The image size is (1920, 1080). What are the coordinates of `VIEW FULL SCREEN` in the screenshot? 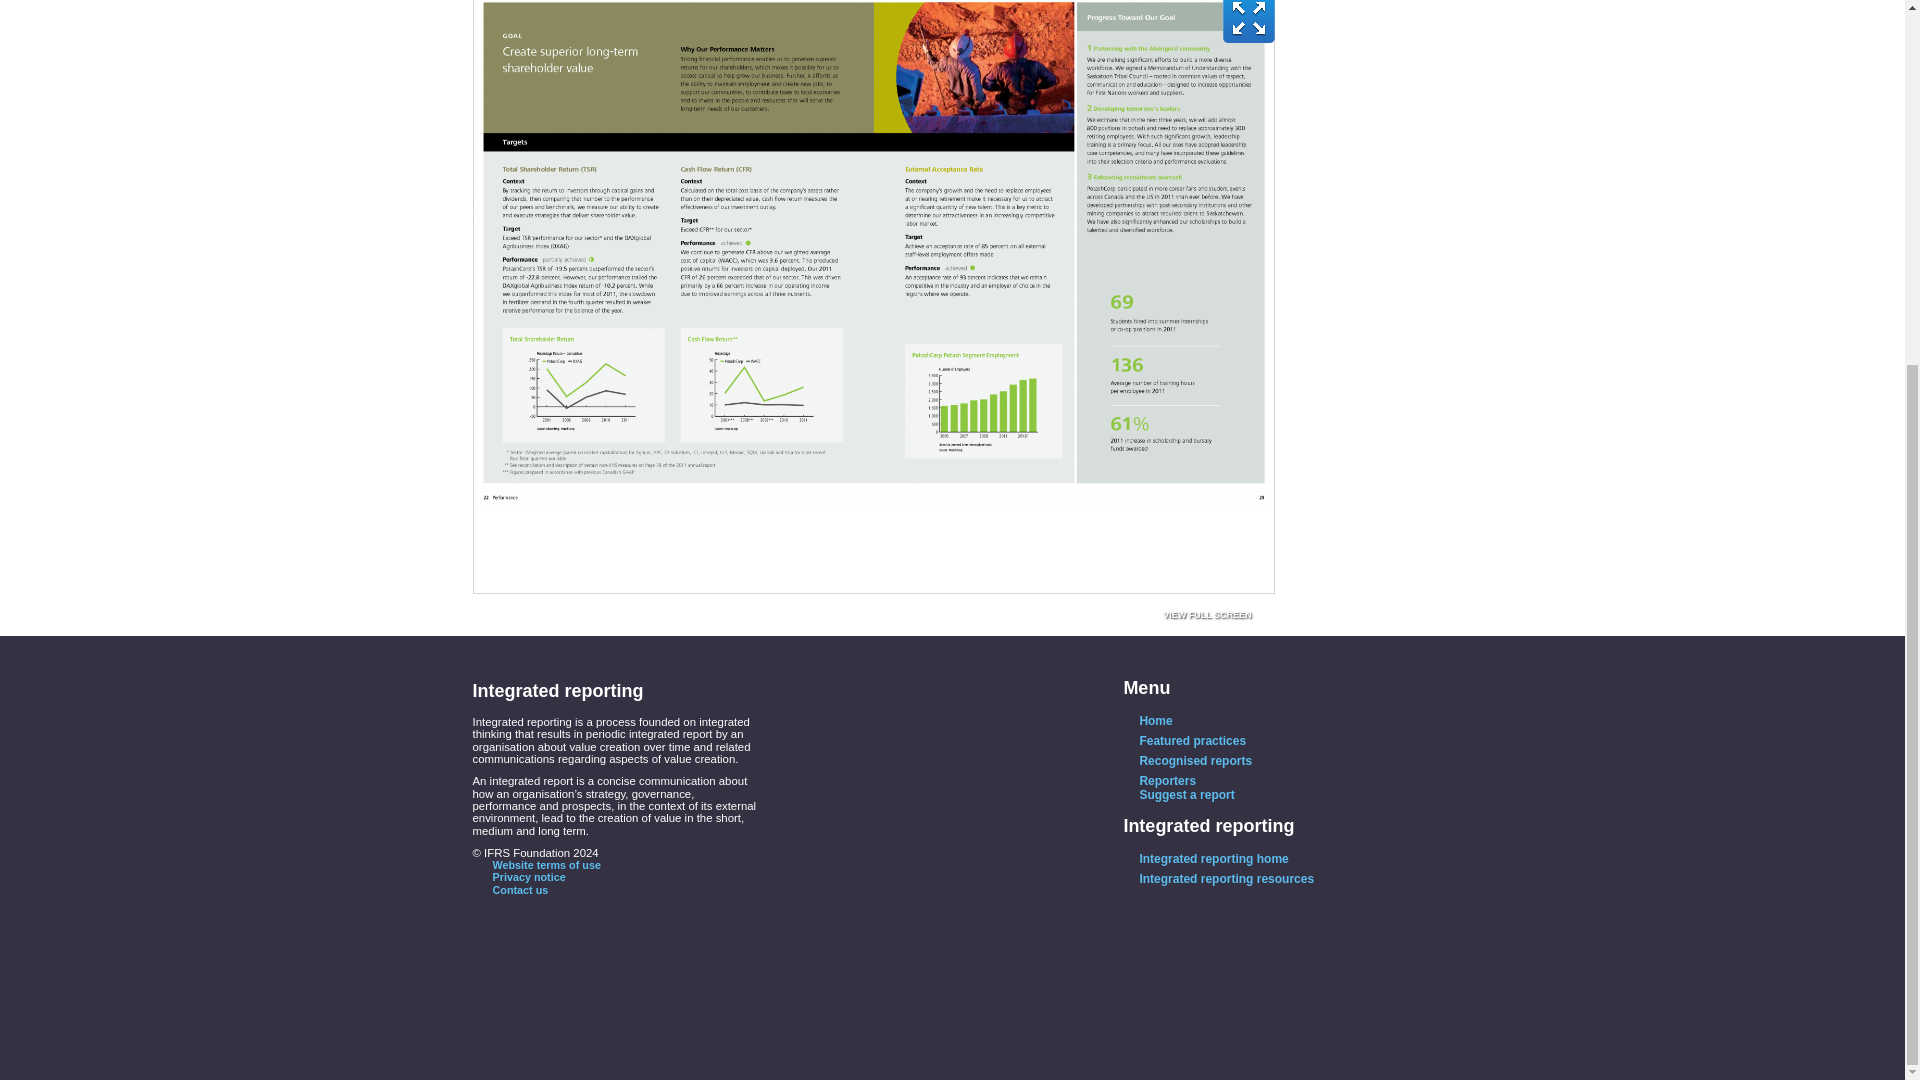 It's located at (1206, 616).